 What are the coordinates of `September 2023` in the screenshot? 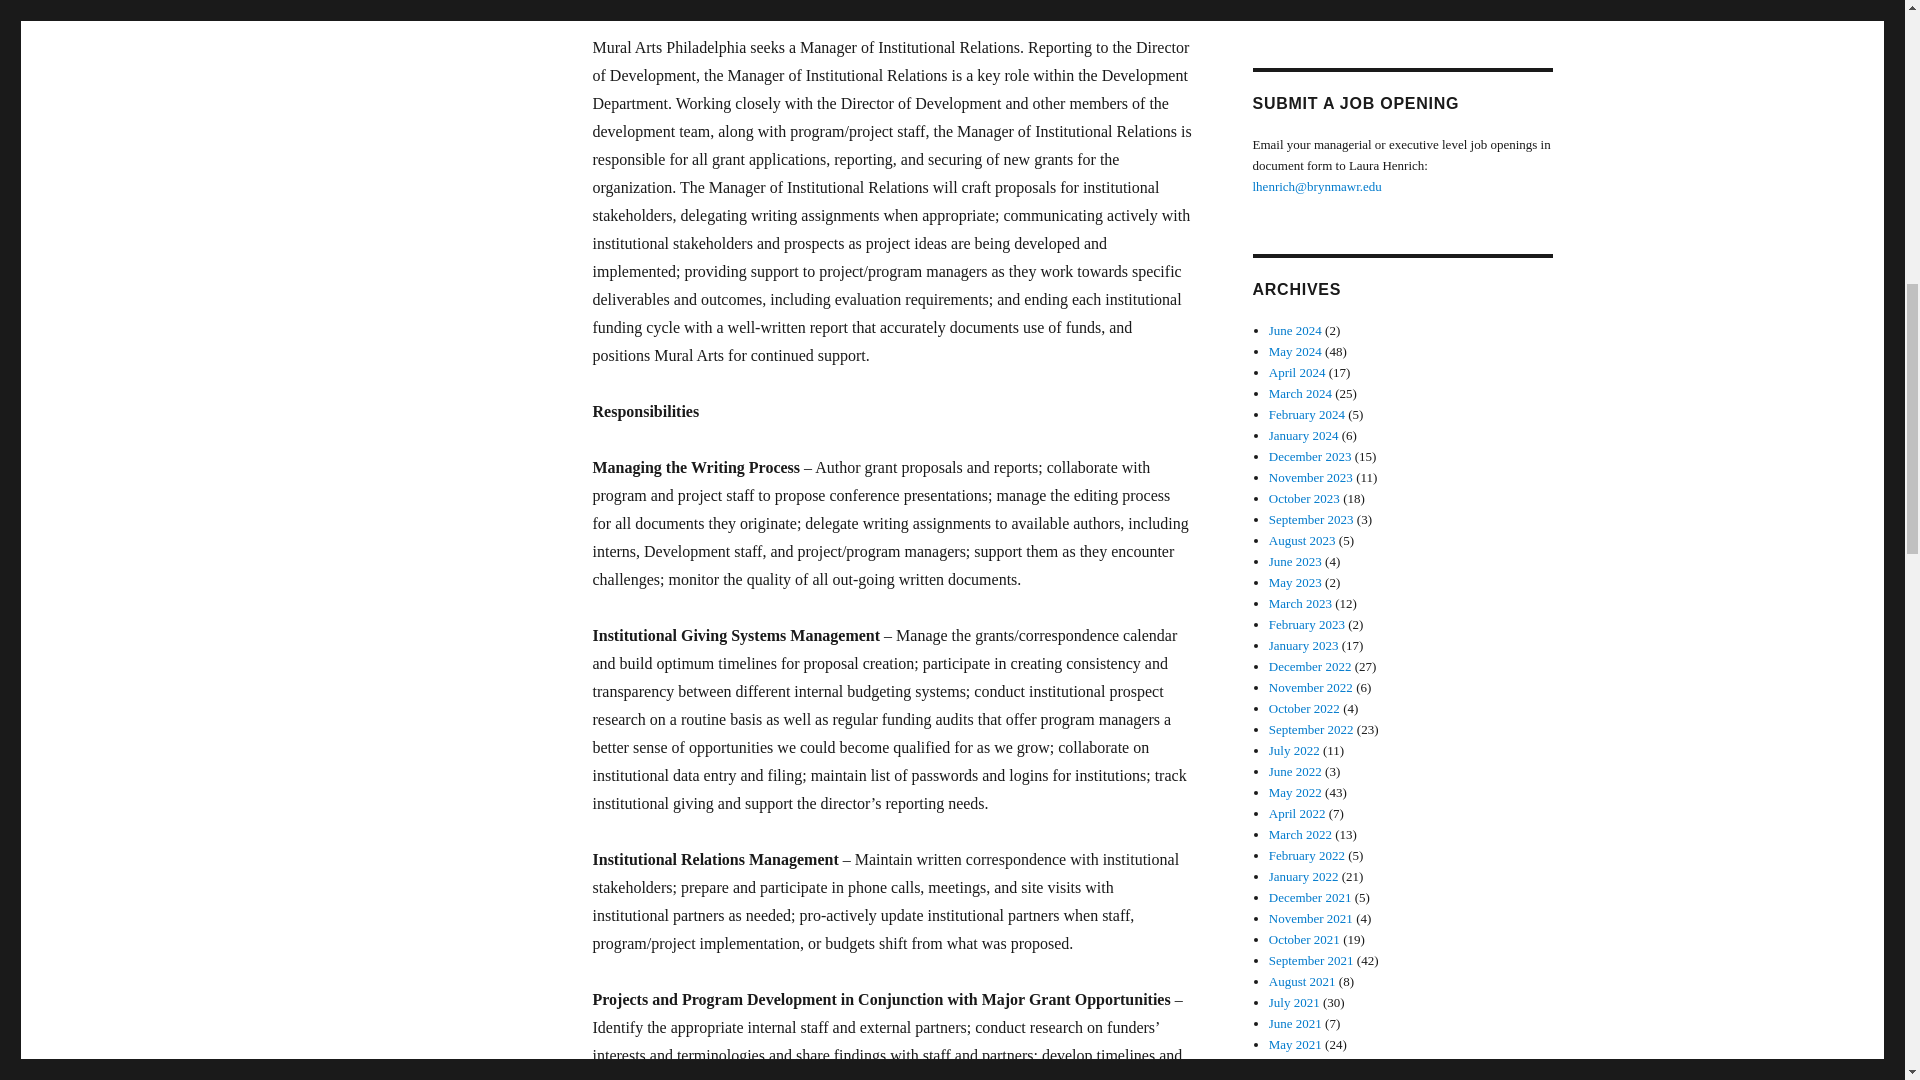 It's located at (1311, 519).